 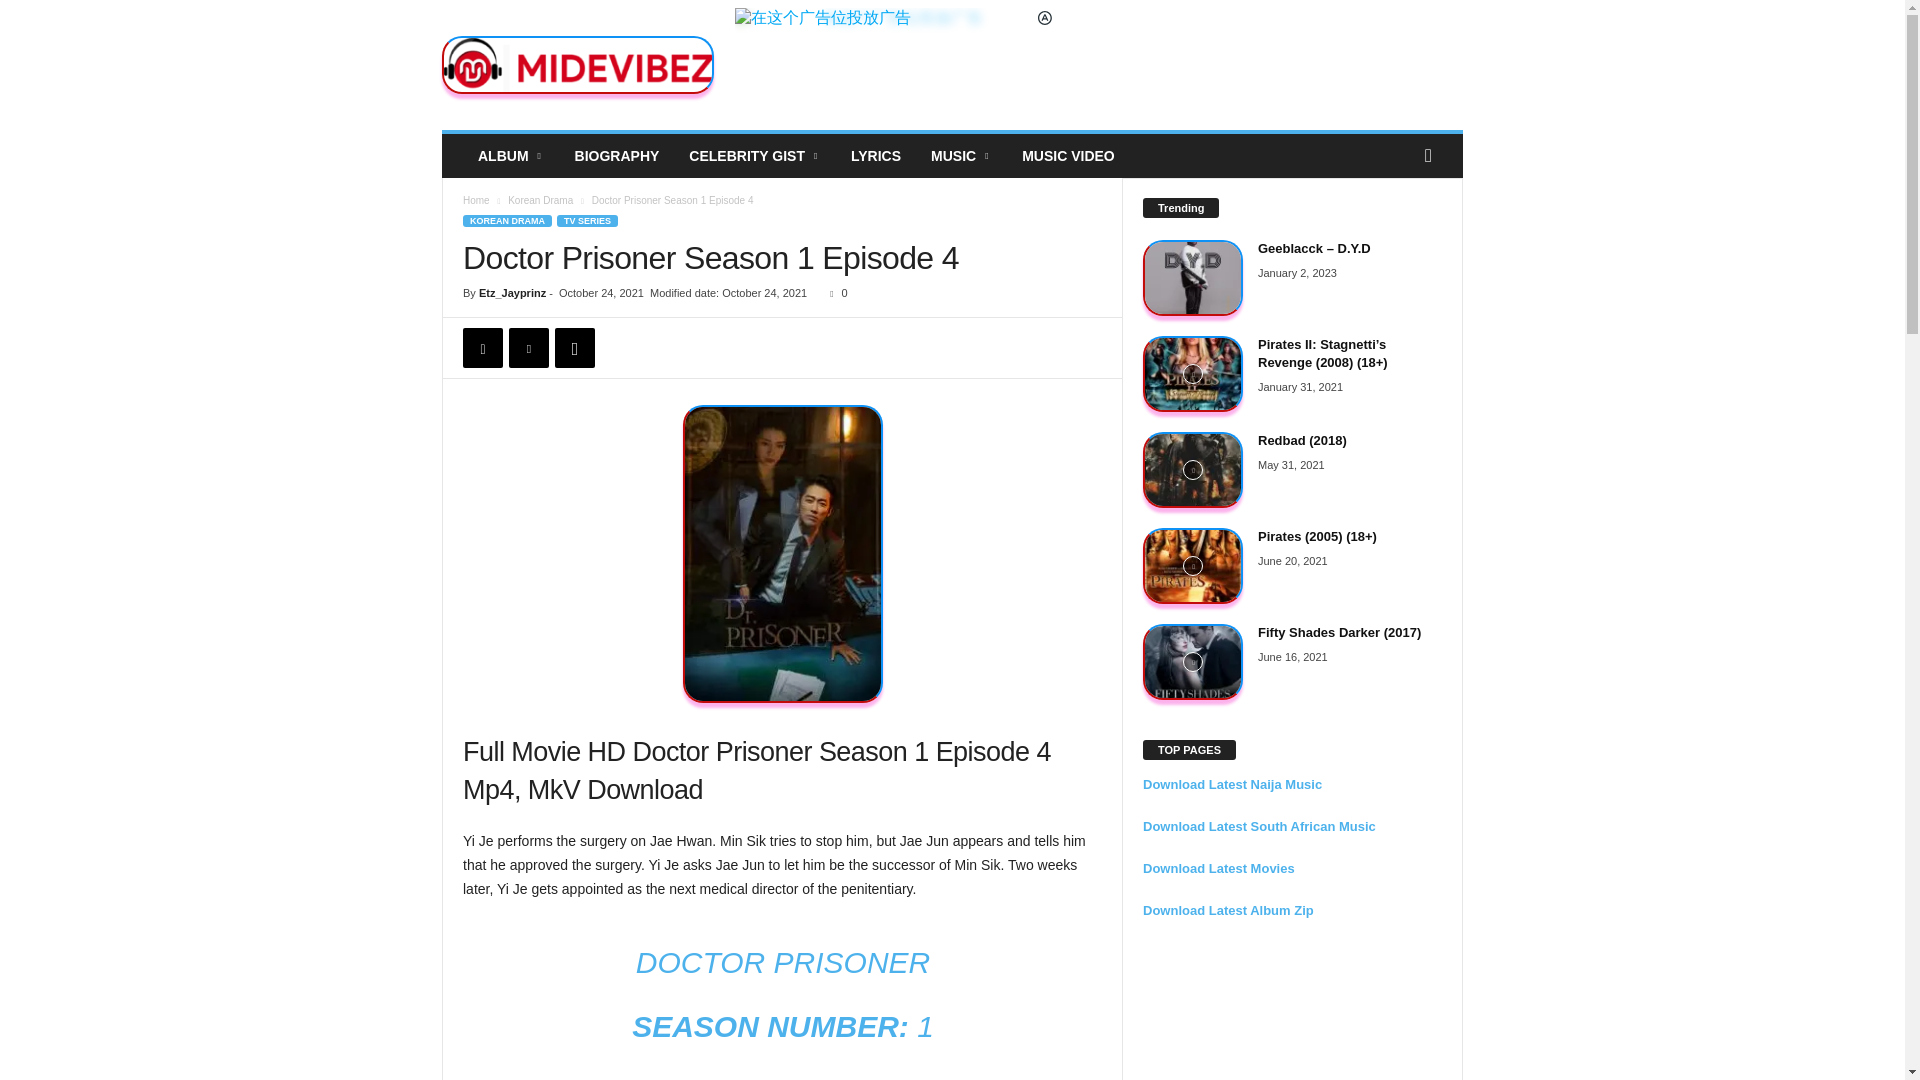 What do you see at coordinates (618, 156) in the screenshot?
I see `BIOGRAPHY` at bounding box center [618, 156].